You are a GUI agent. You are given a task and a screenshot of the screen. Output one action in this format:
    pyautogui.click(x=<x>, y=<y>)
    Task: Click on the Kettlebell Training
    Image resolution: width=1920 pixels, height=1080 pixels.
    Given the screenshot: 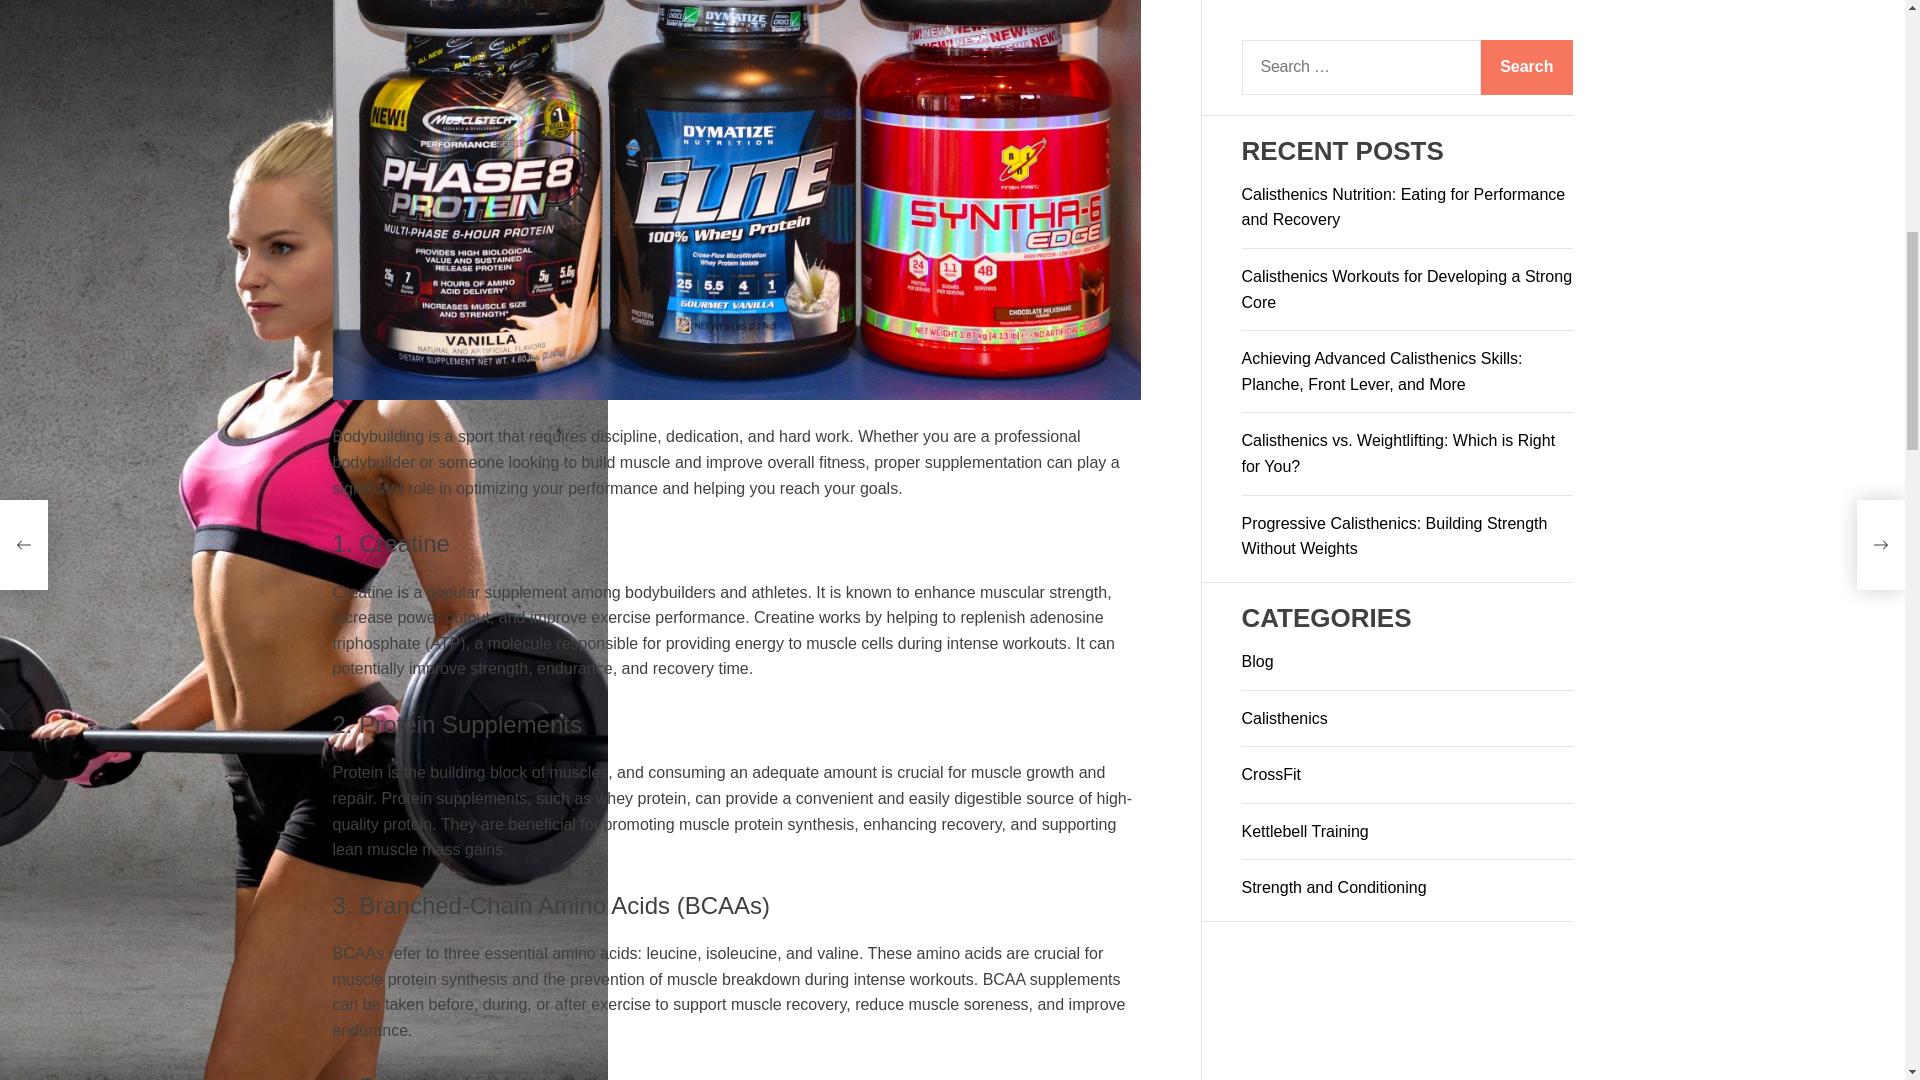 What is the action you would take?
    pyautogui.click(x=1305, y=242)
    